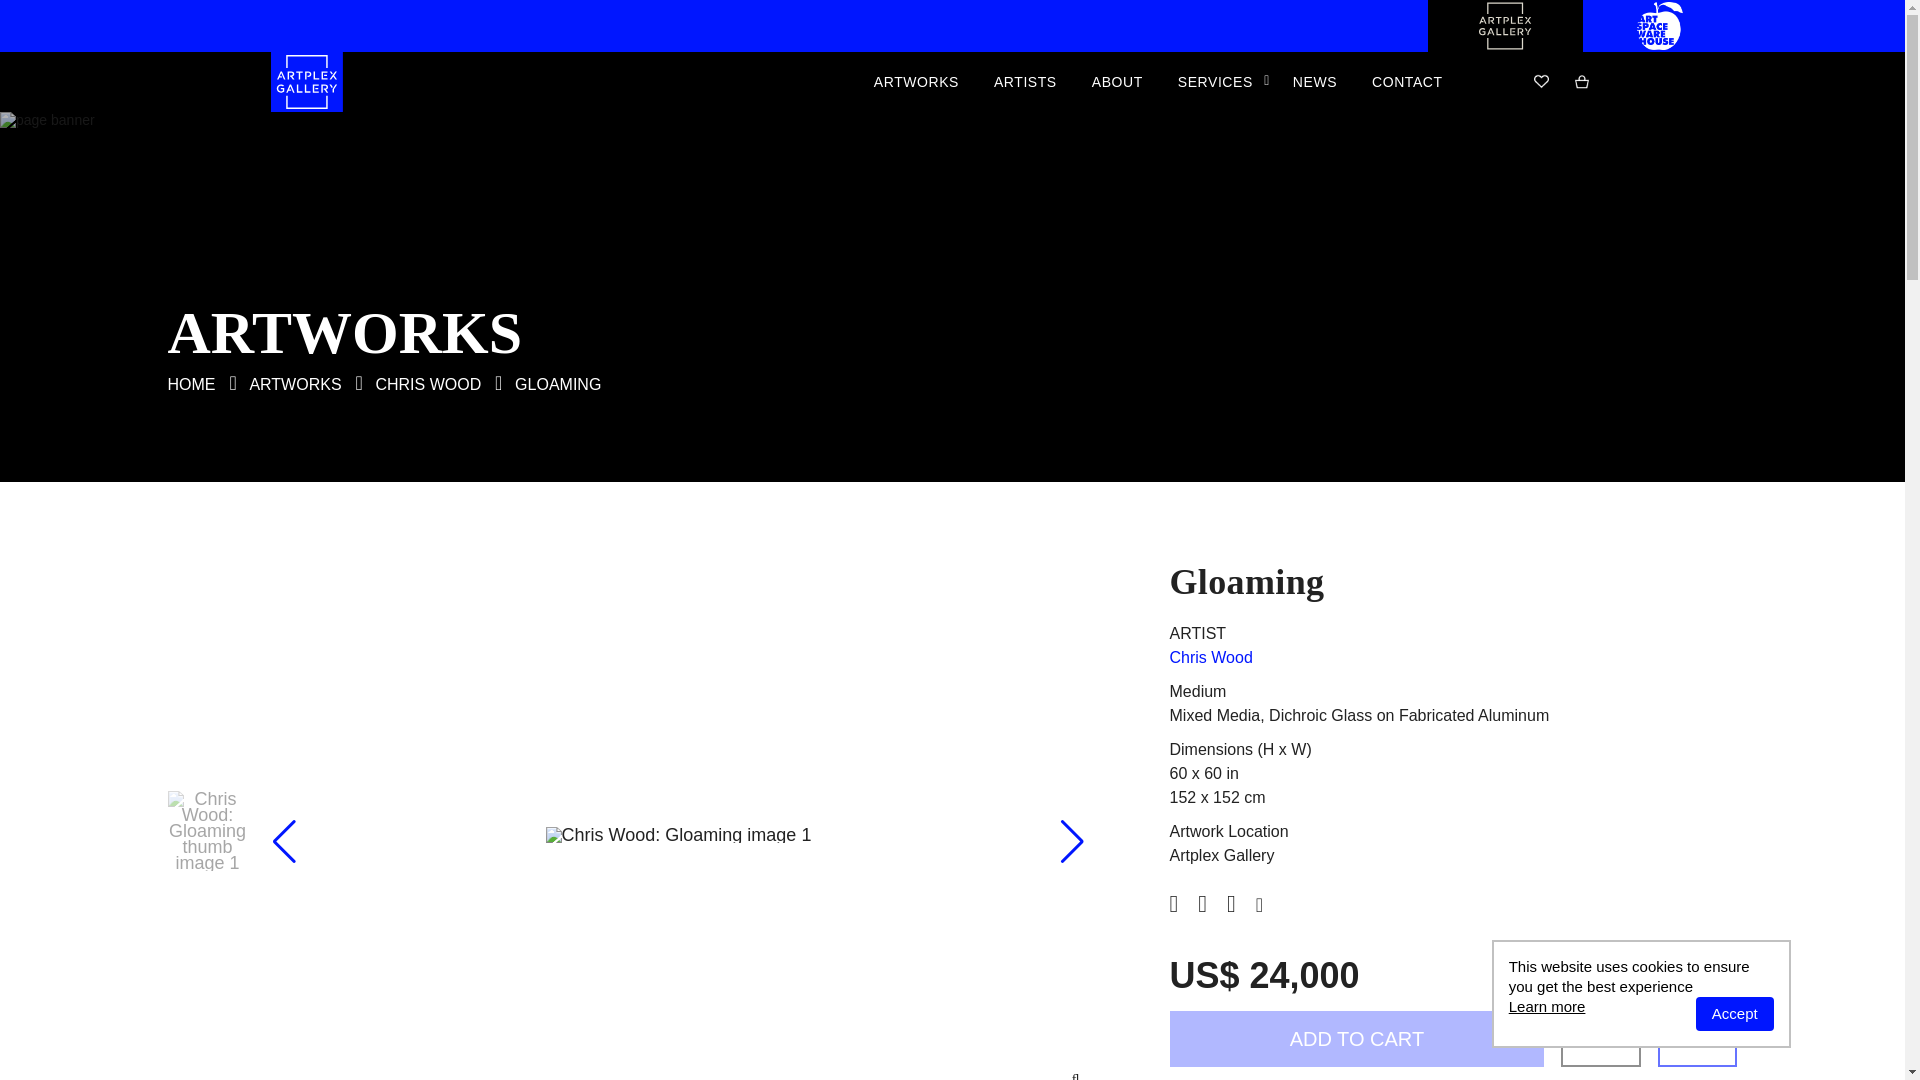  I want to click on print, so click(1698, 1038).